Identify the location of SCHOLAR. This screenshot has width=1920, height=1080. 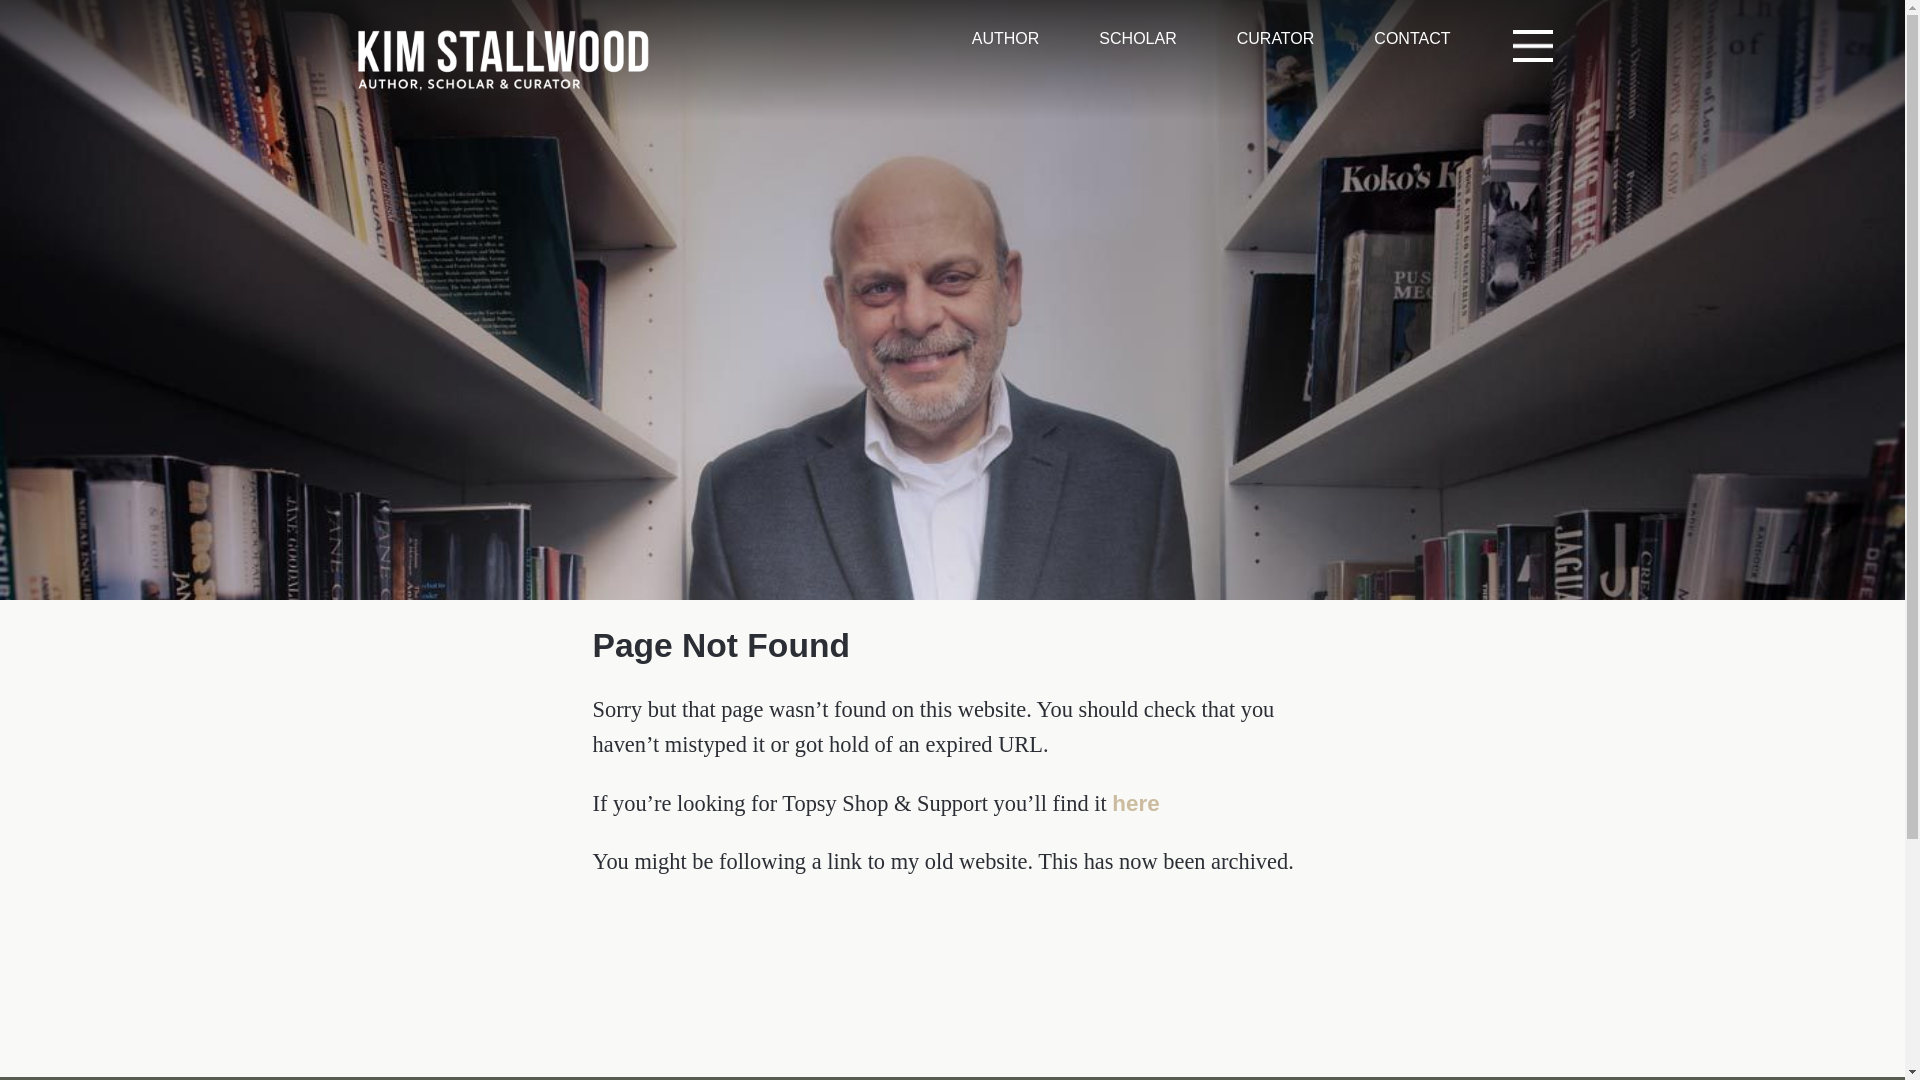
(1136, 38).